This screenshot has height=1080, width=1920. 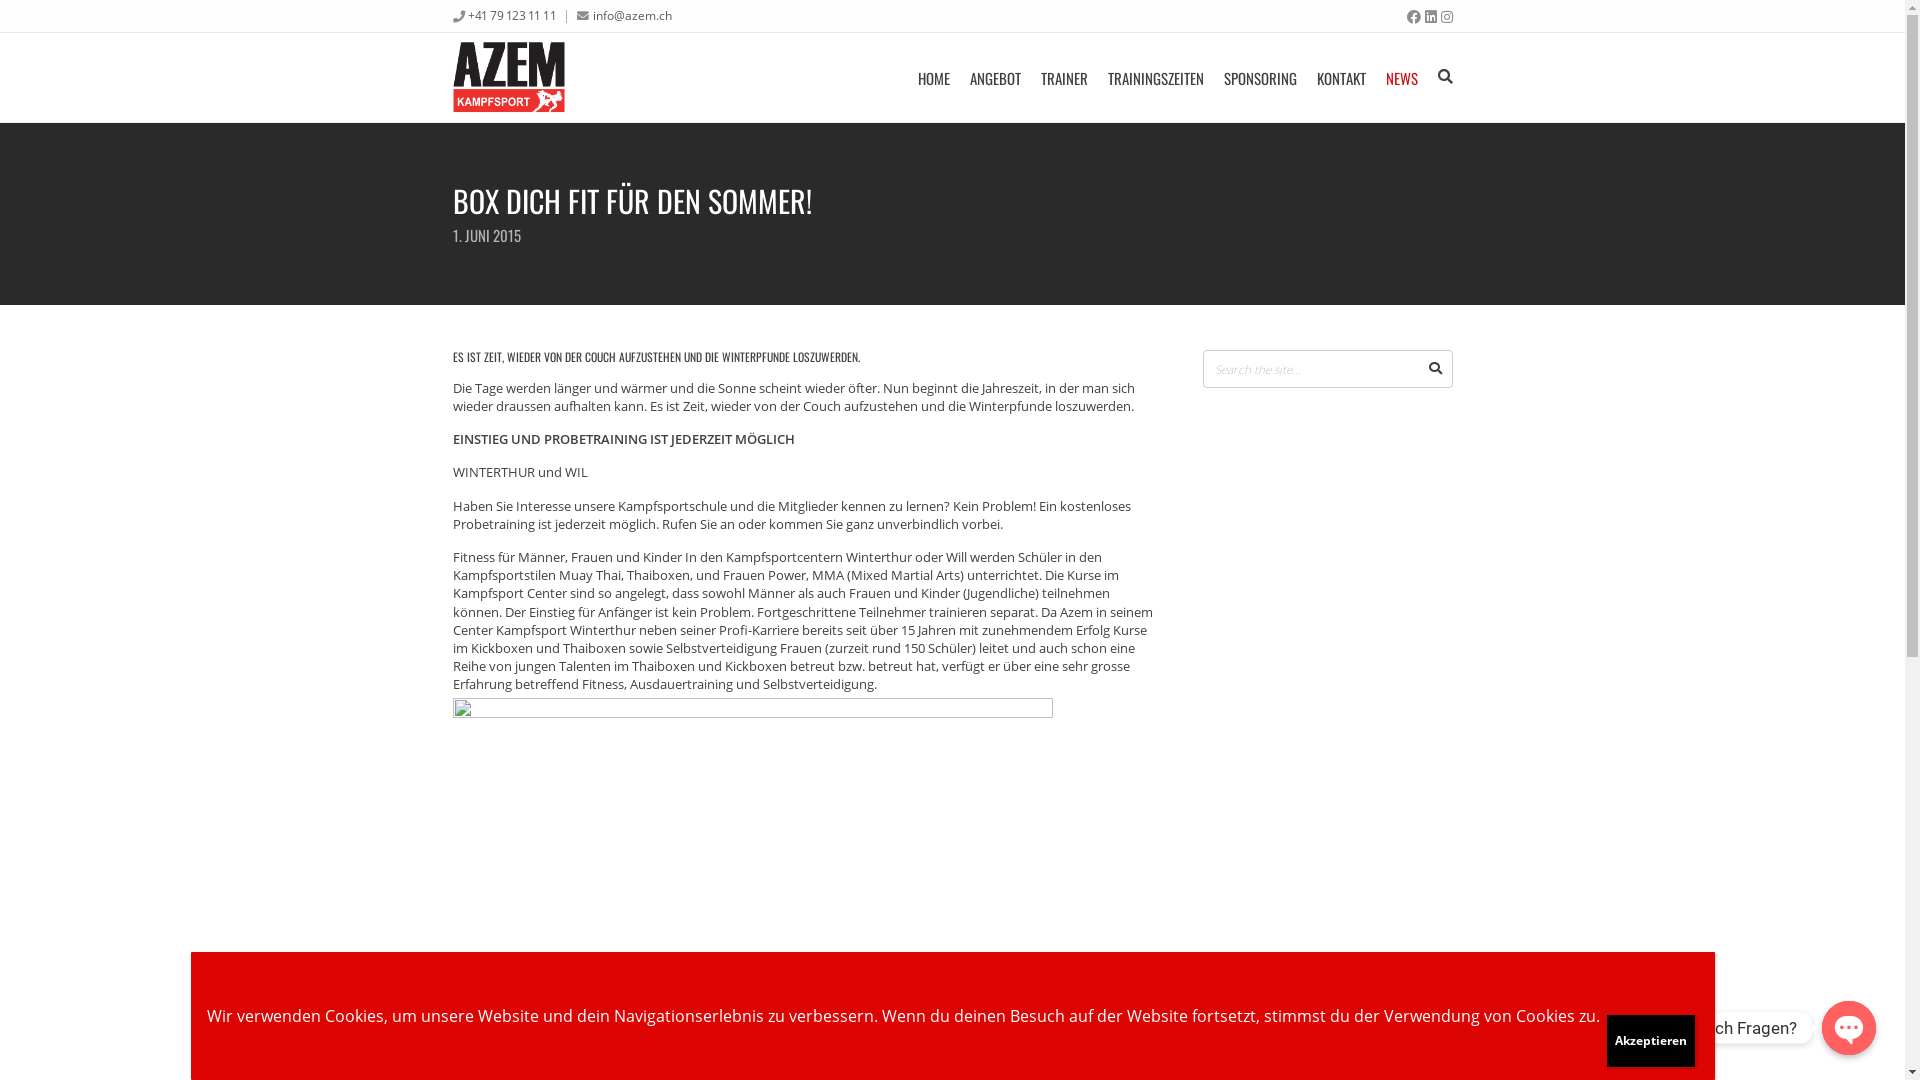 What do you see at coordinates (1446, 17) in the screenshot?
I see `Instagram` at bounding box center [1446, 17].